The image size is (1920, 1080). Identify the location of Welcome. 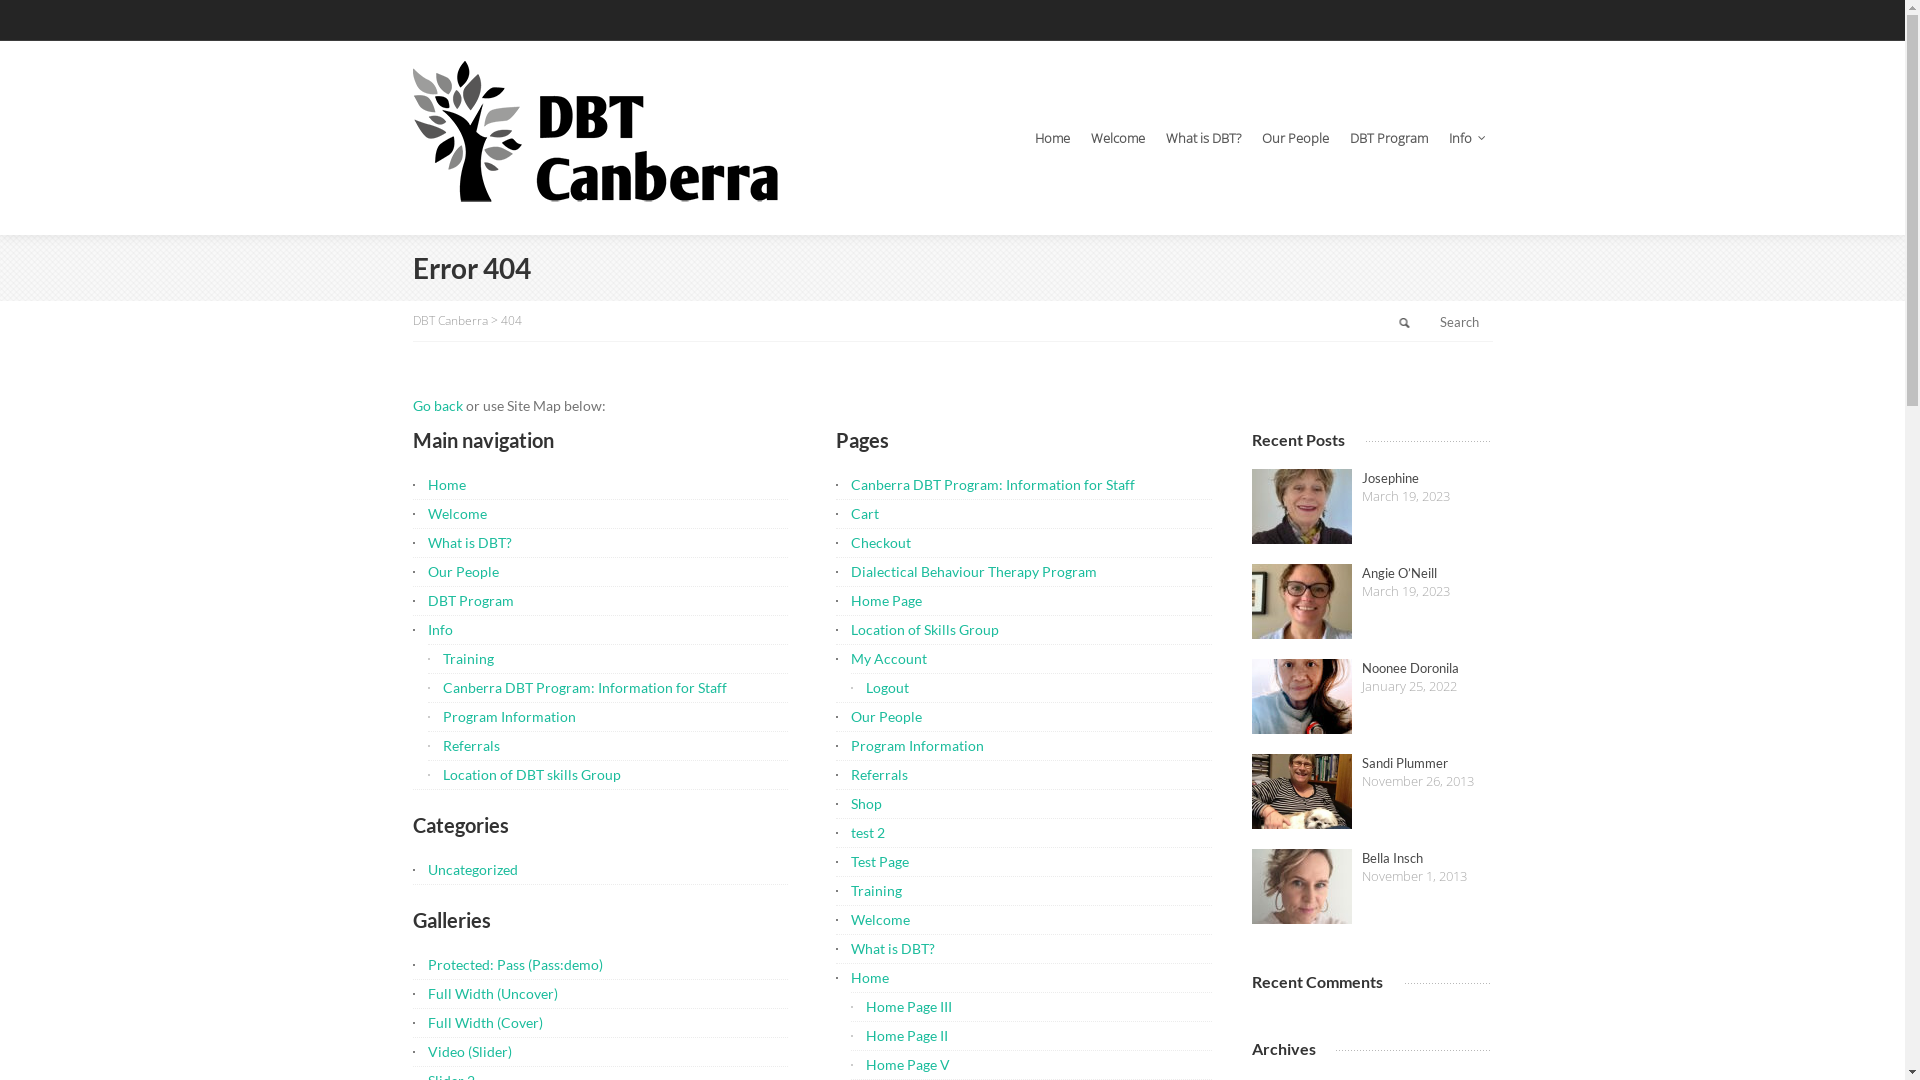
(1117, 138).